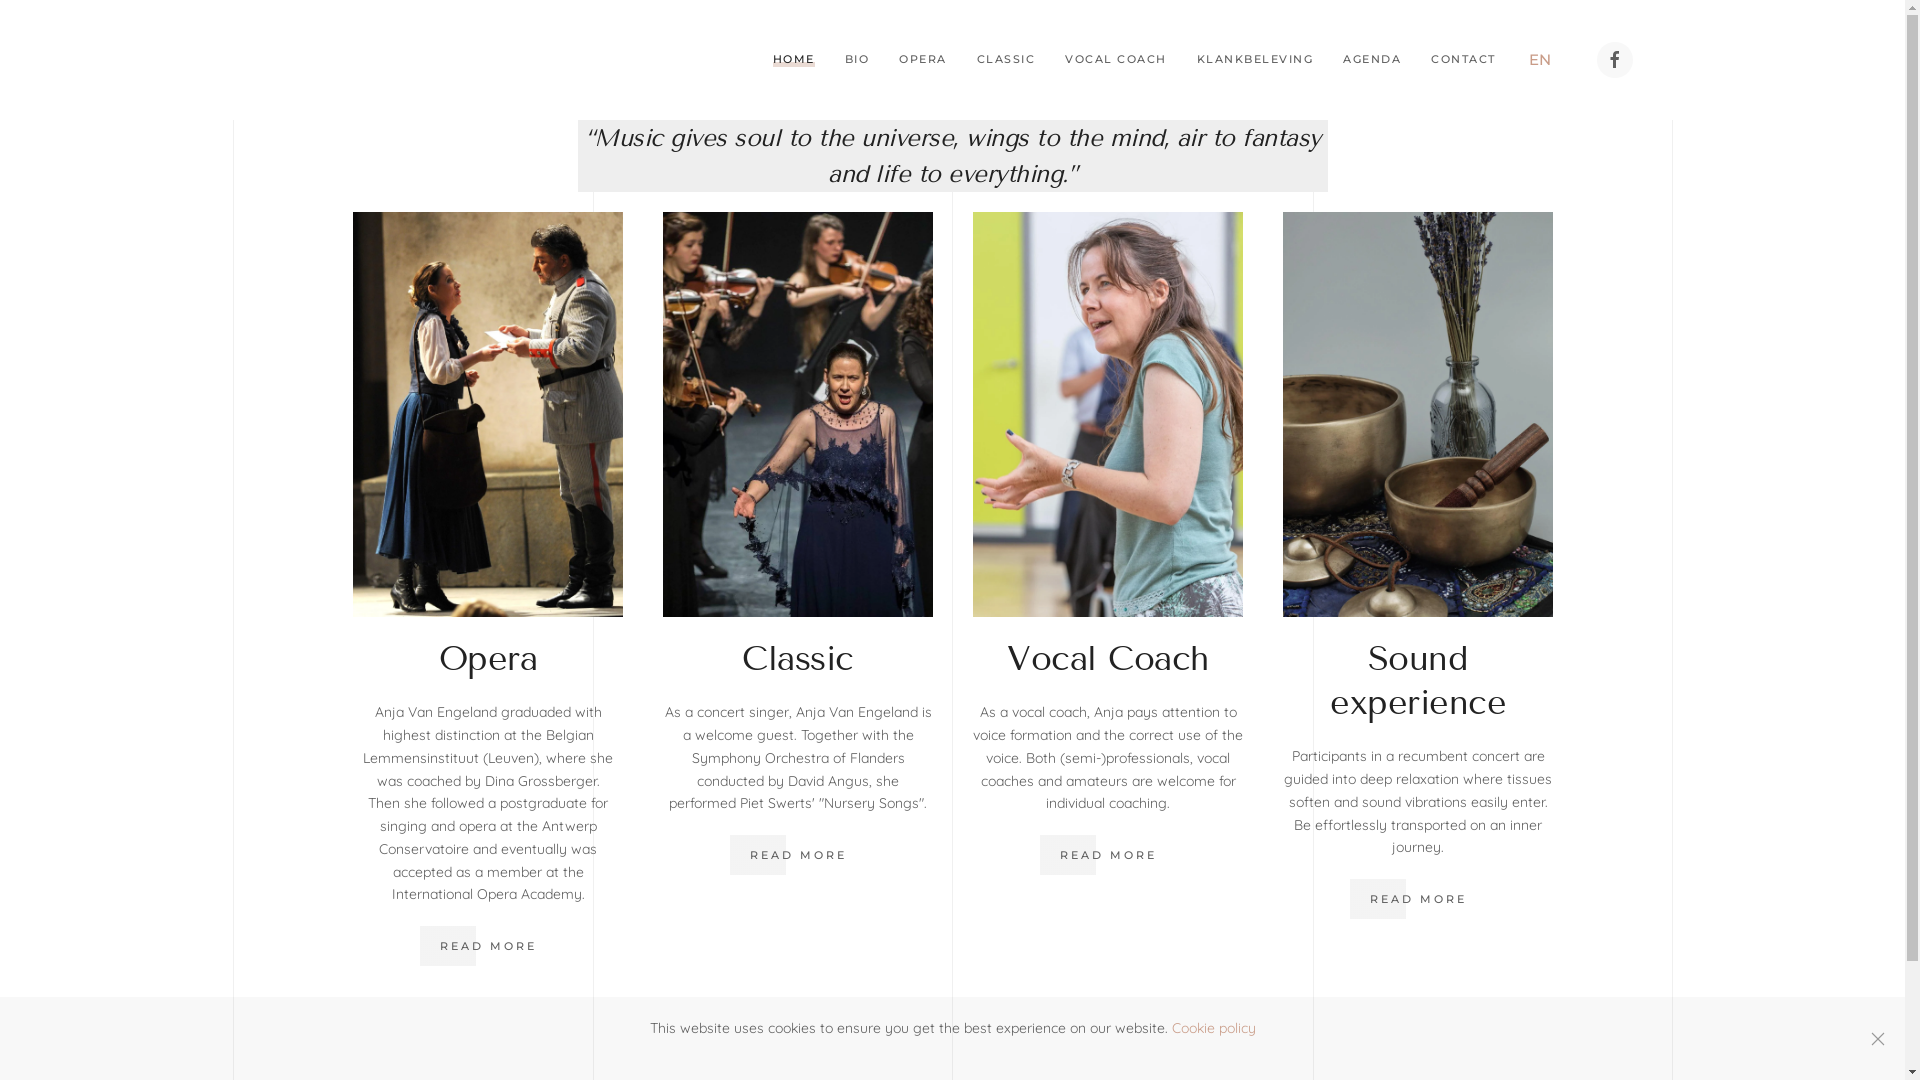 This screenshot has height=1080, width=1920. Describe the element at coordinates (856, 60) in the screenshot. I see `BIO` at that location.